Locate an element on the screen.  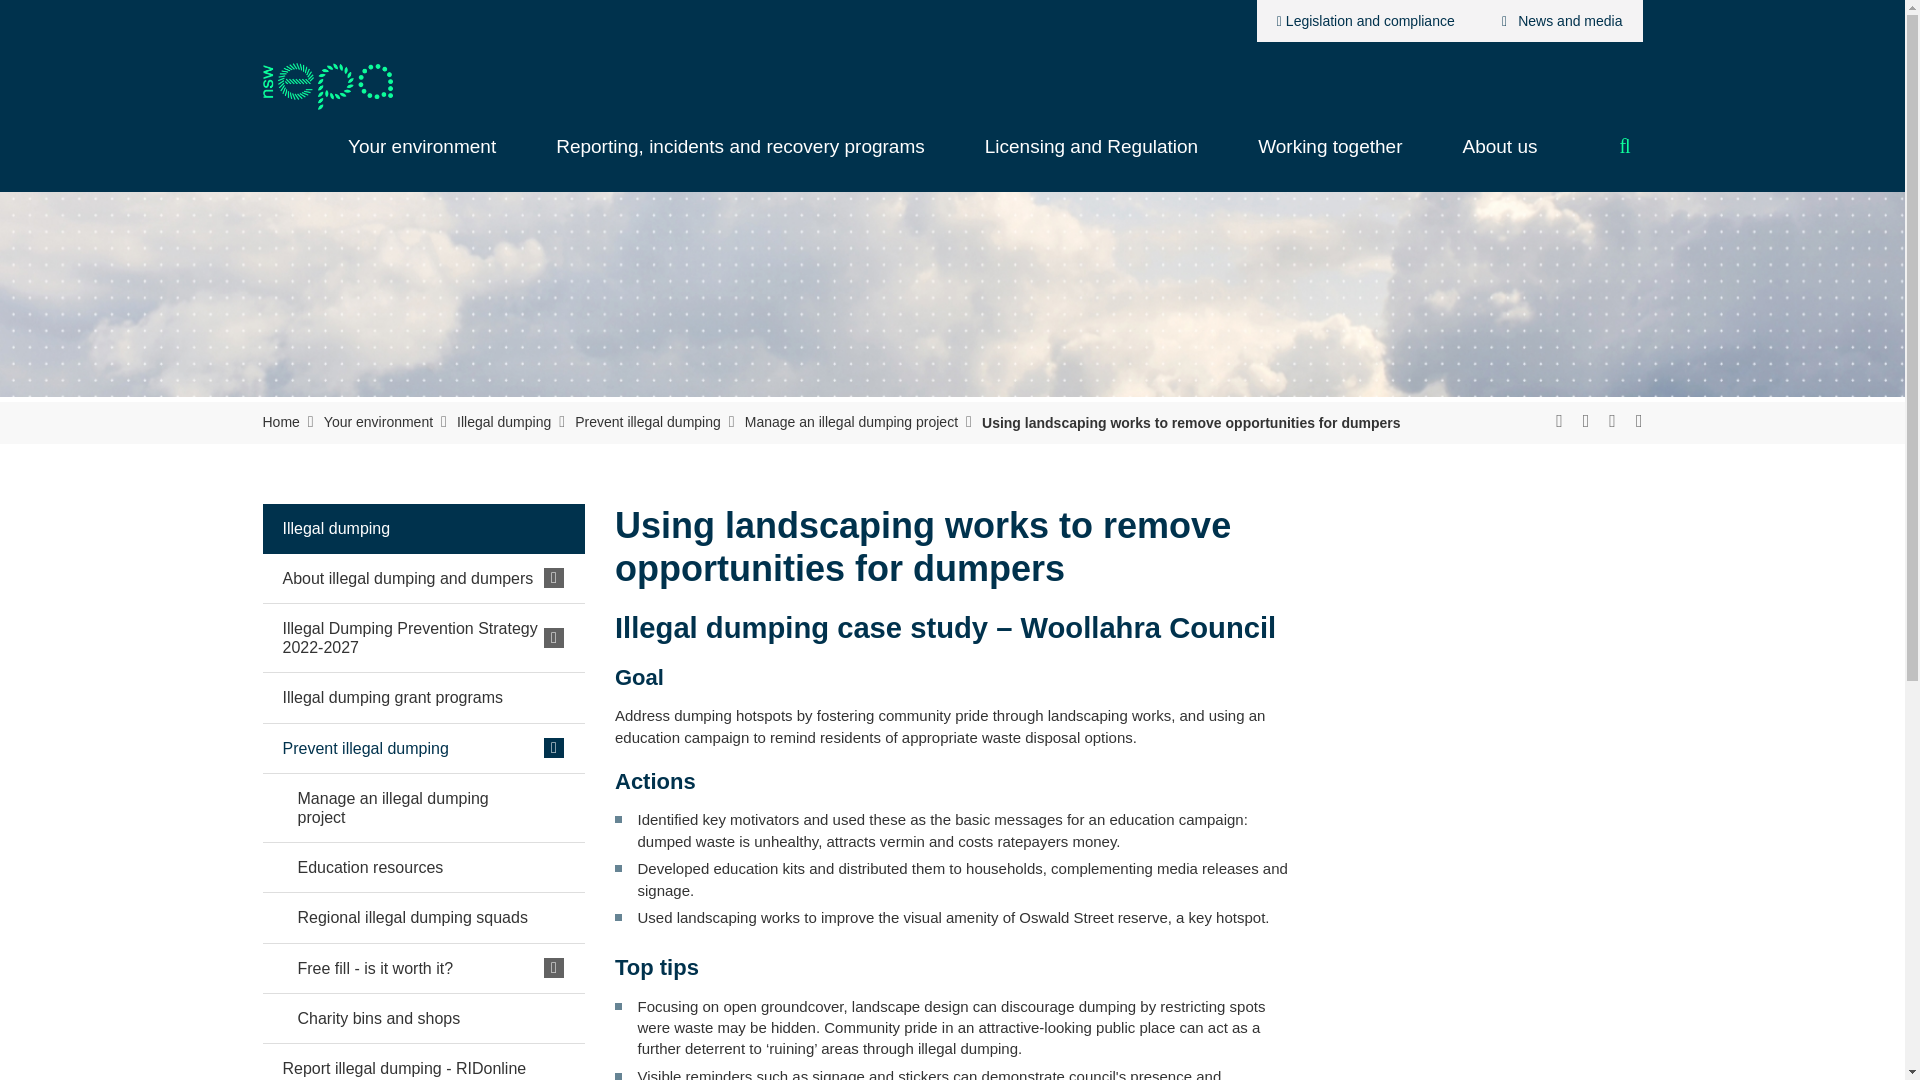
Your environment is located at coordinates (422, 157).